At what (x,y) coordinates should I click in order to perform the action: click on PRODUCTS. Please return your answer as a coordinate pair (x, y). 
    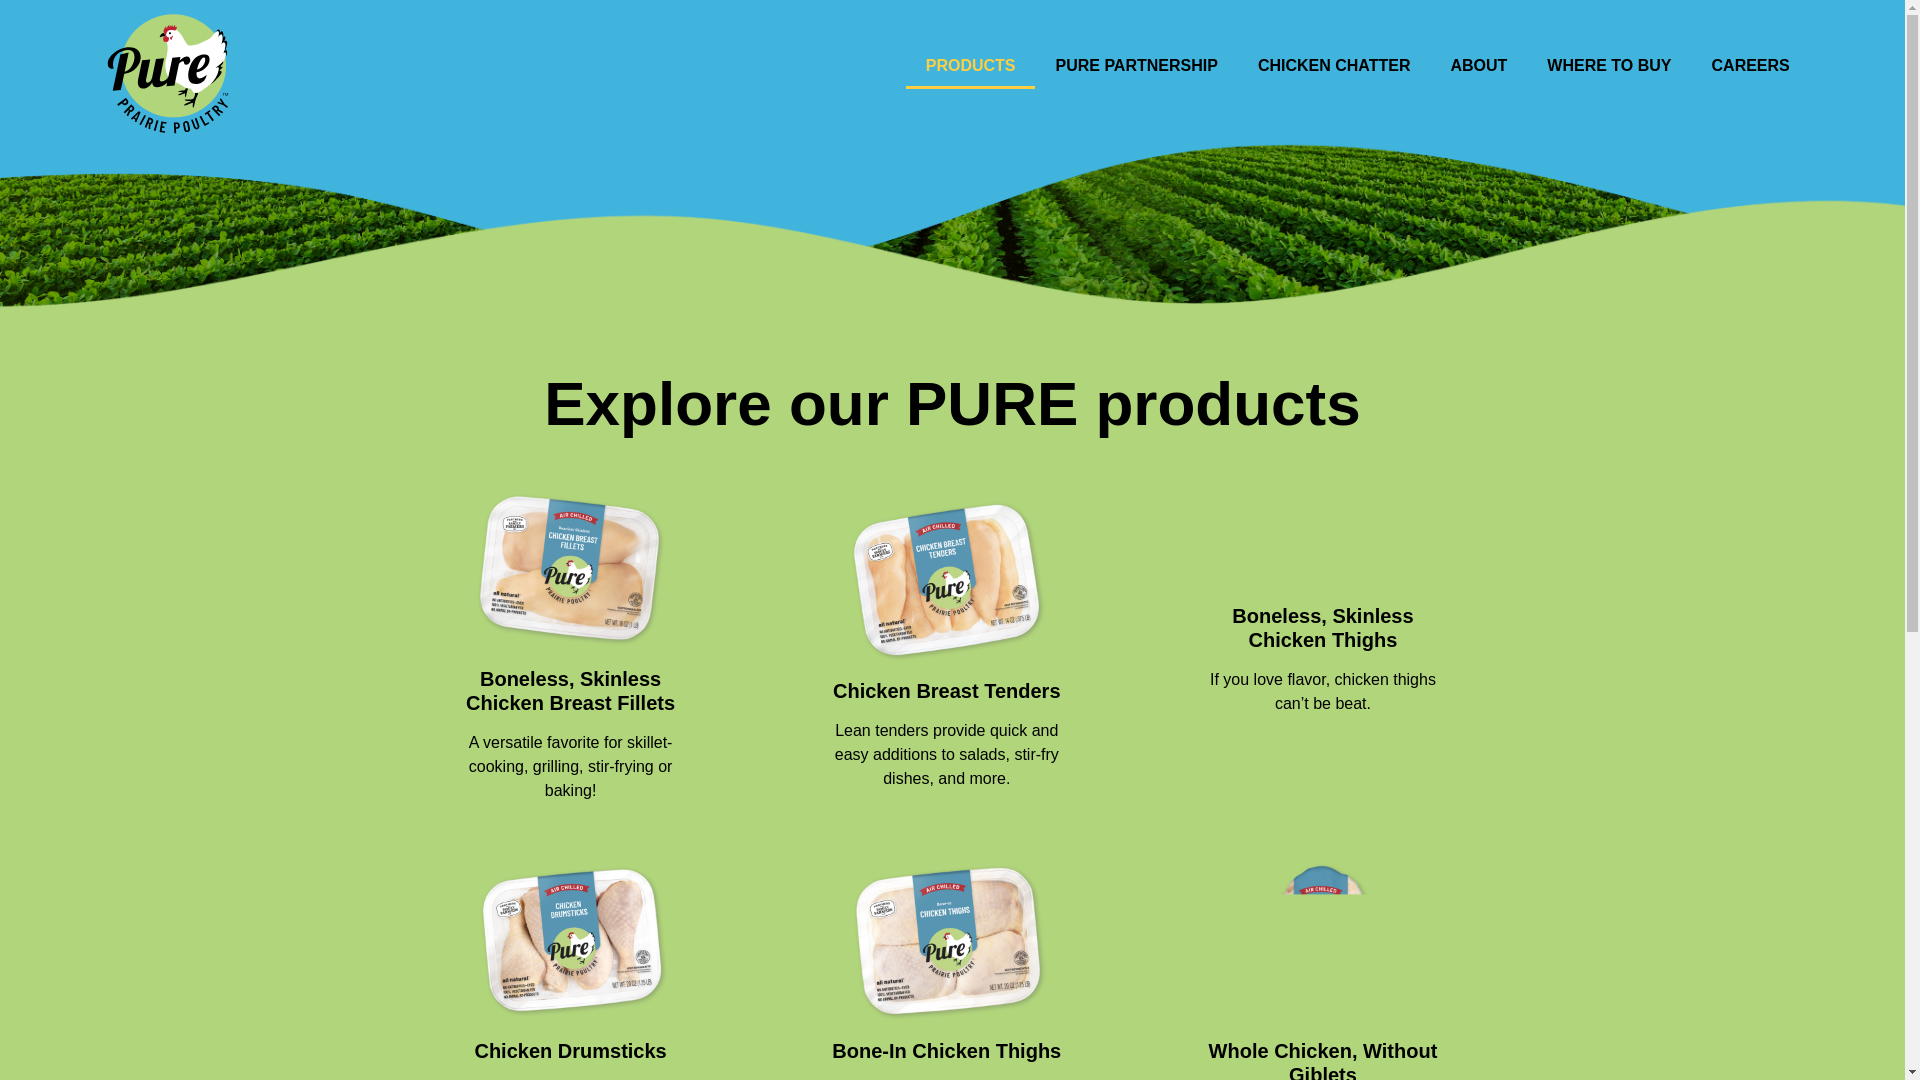
    Looking at the image, I should click on (971, 66).